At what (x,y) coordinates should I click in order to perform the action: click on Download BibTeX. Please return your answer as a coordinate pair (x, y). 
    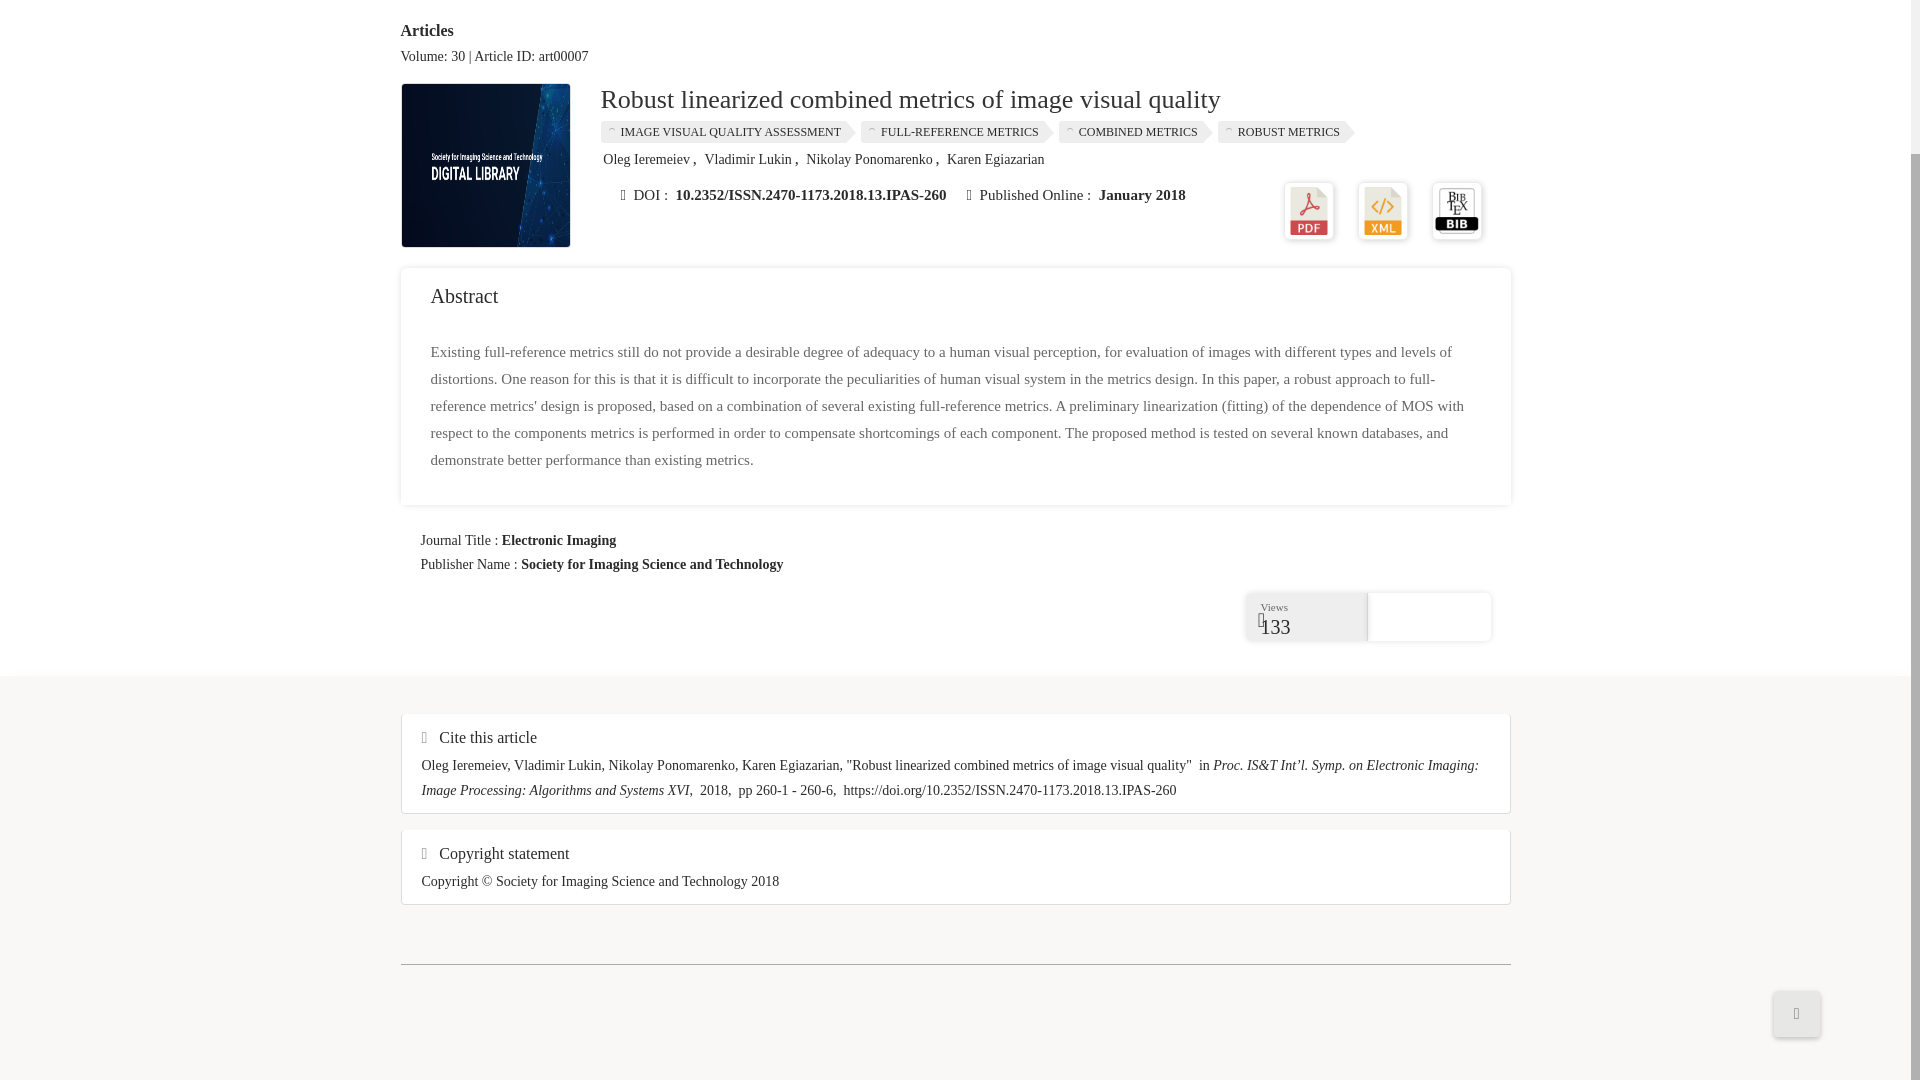
    Looking at the image, I should click on (1457, 209).